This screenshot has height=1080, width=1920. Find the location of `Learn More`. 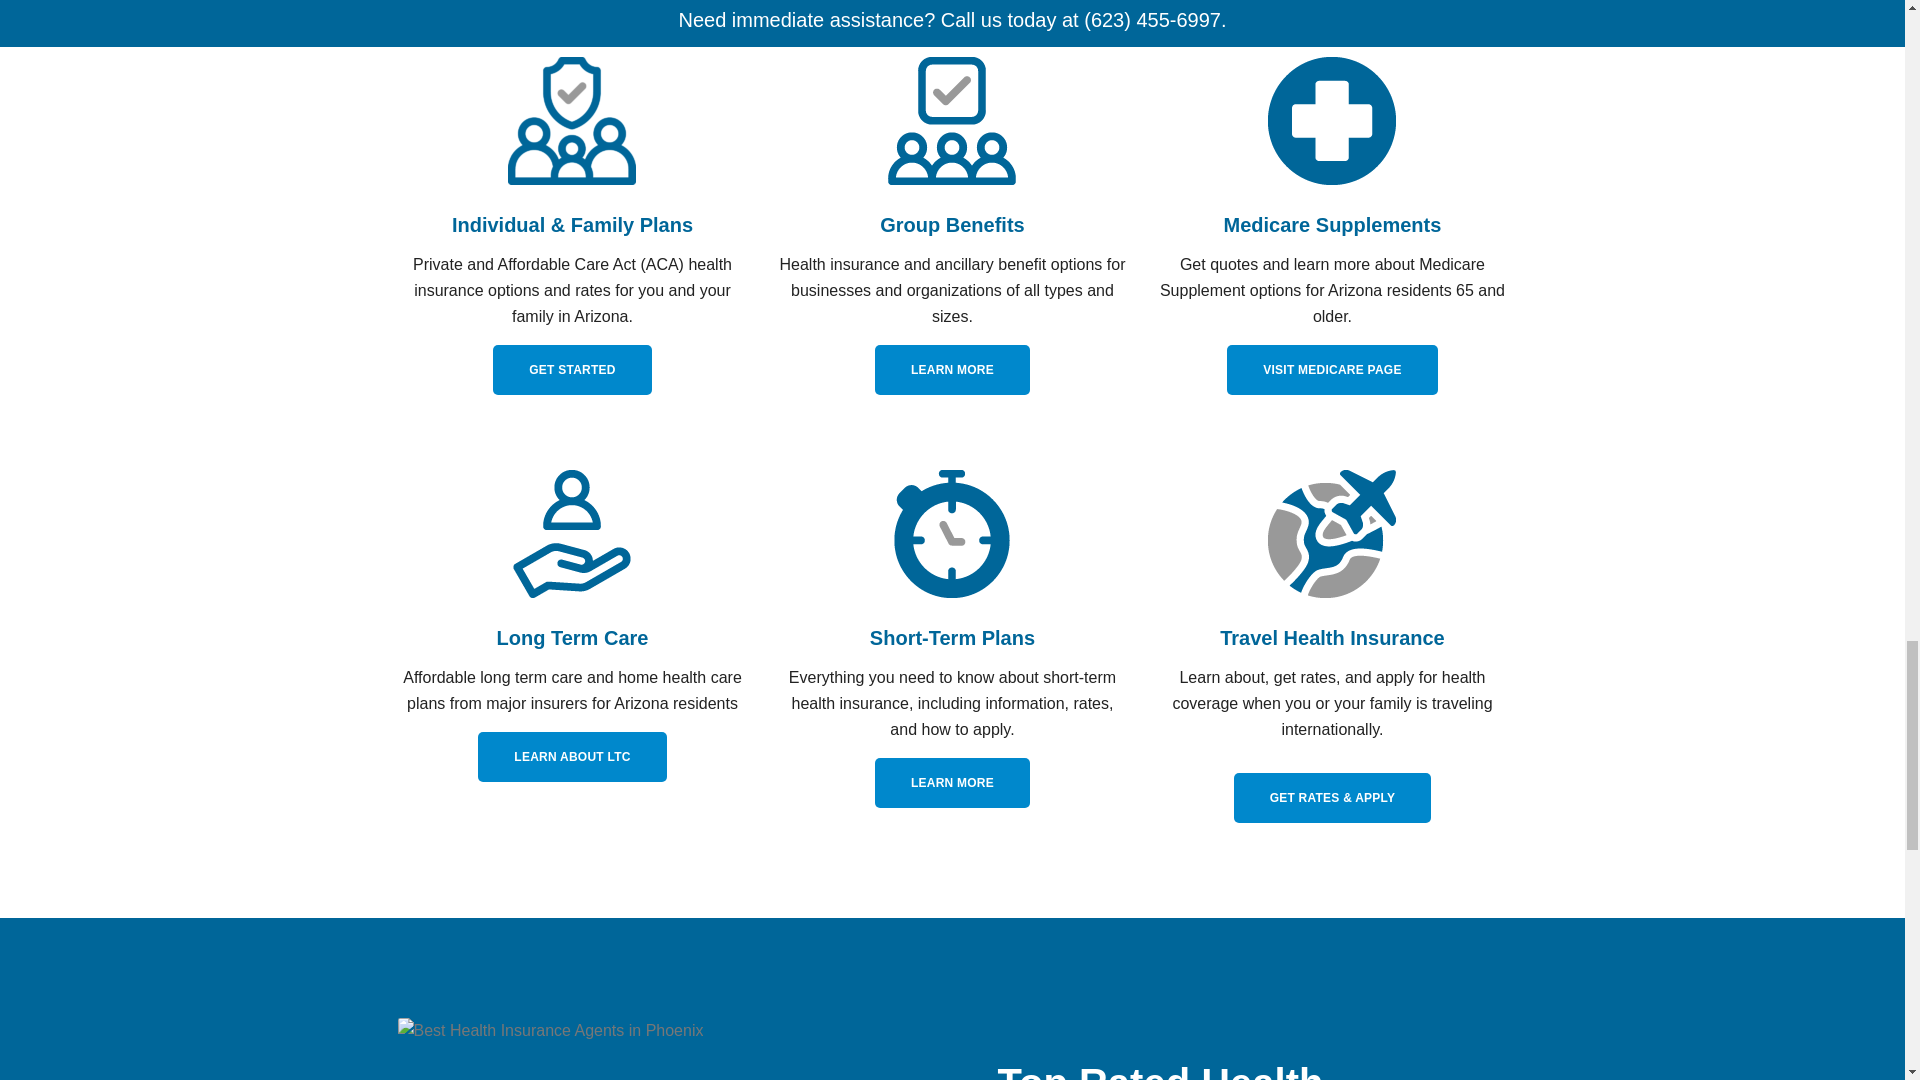

Learn More is located at coordinates (952, 370).